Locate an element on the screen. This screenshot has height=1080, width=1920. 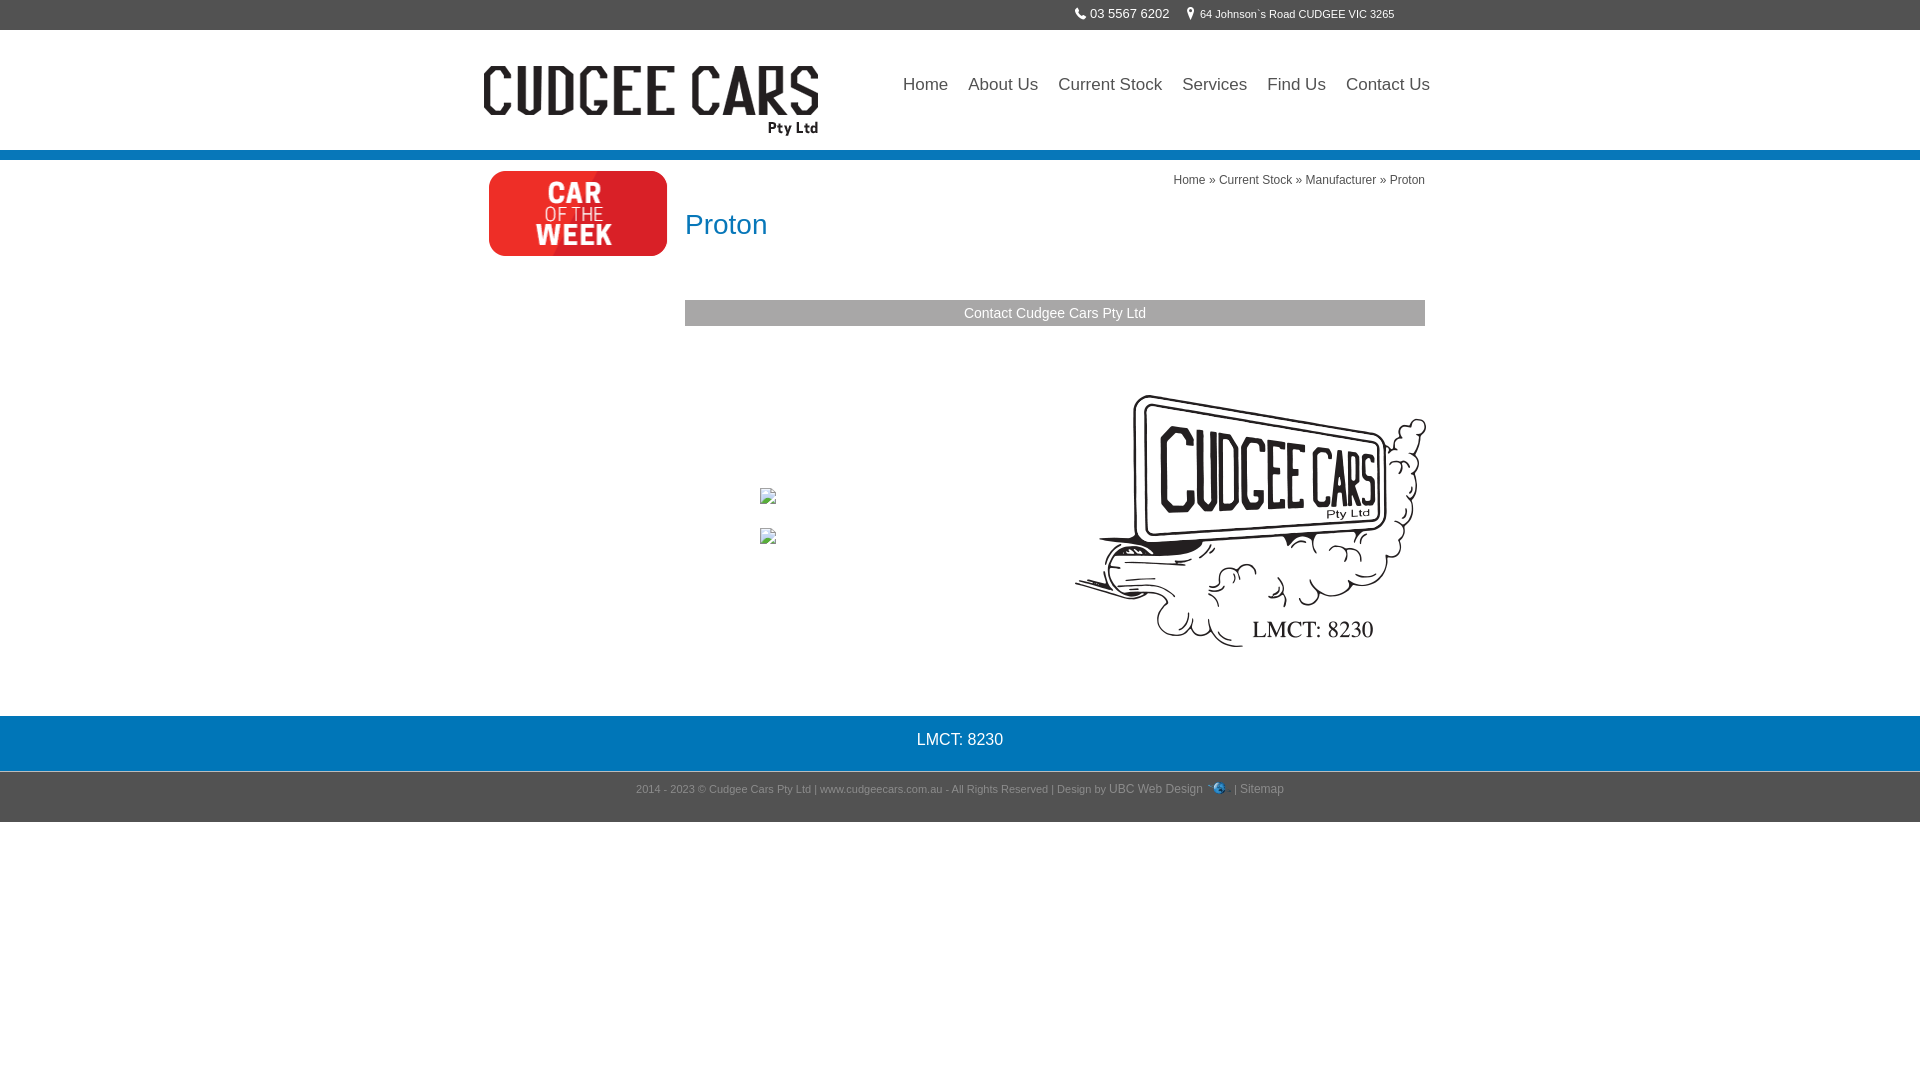
Contact Cudgee Cars Pty Ltd is located at coordinates (1055, 312).